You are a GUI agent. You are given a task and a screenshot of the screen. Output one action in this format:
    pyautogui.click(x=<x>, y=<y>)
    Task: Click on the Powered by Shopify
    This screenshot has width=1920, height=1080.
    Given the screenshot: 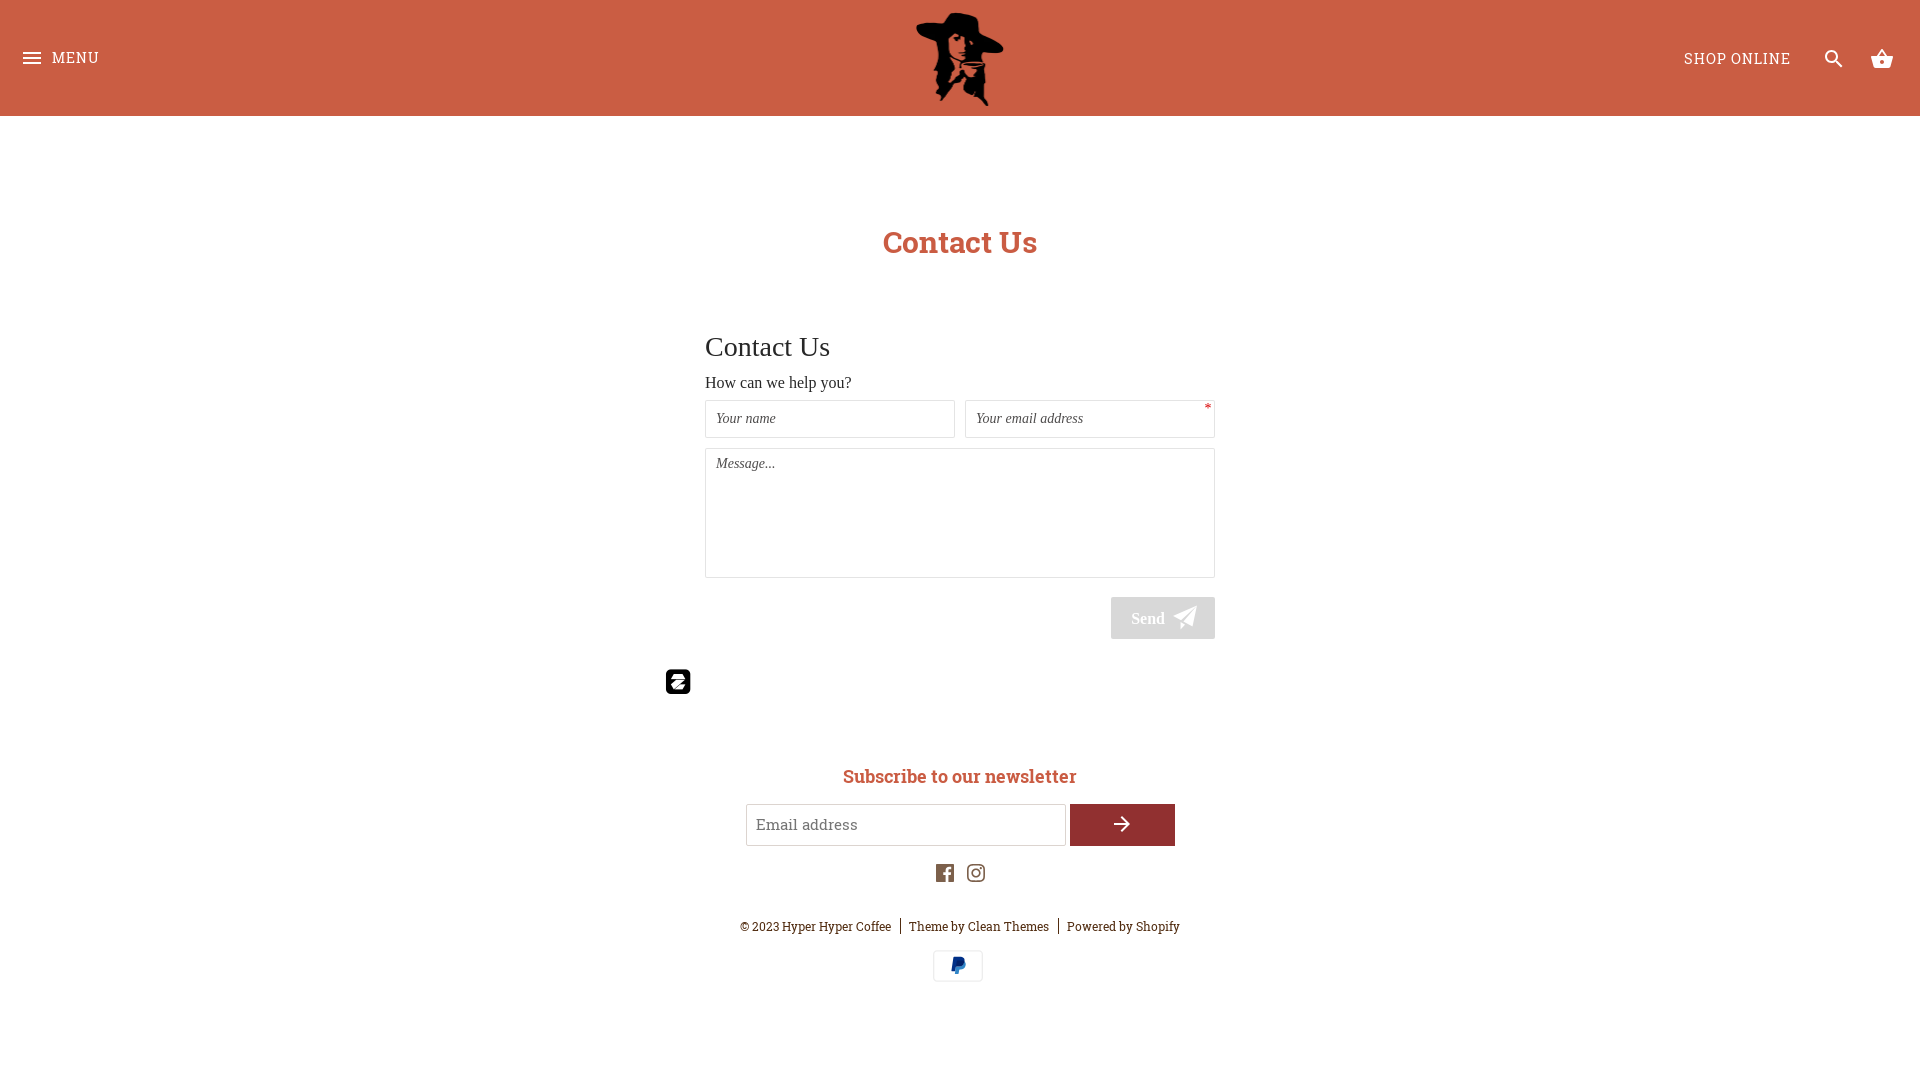 What is the action you would take?
    pyautogui.click(x=1124, y=926)
    